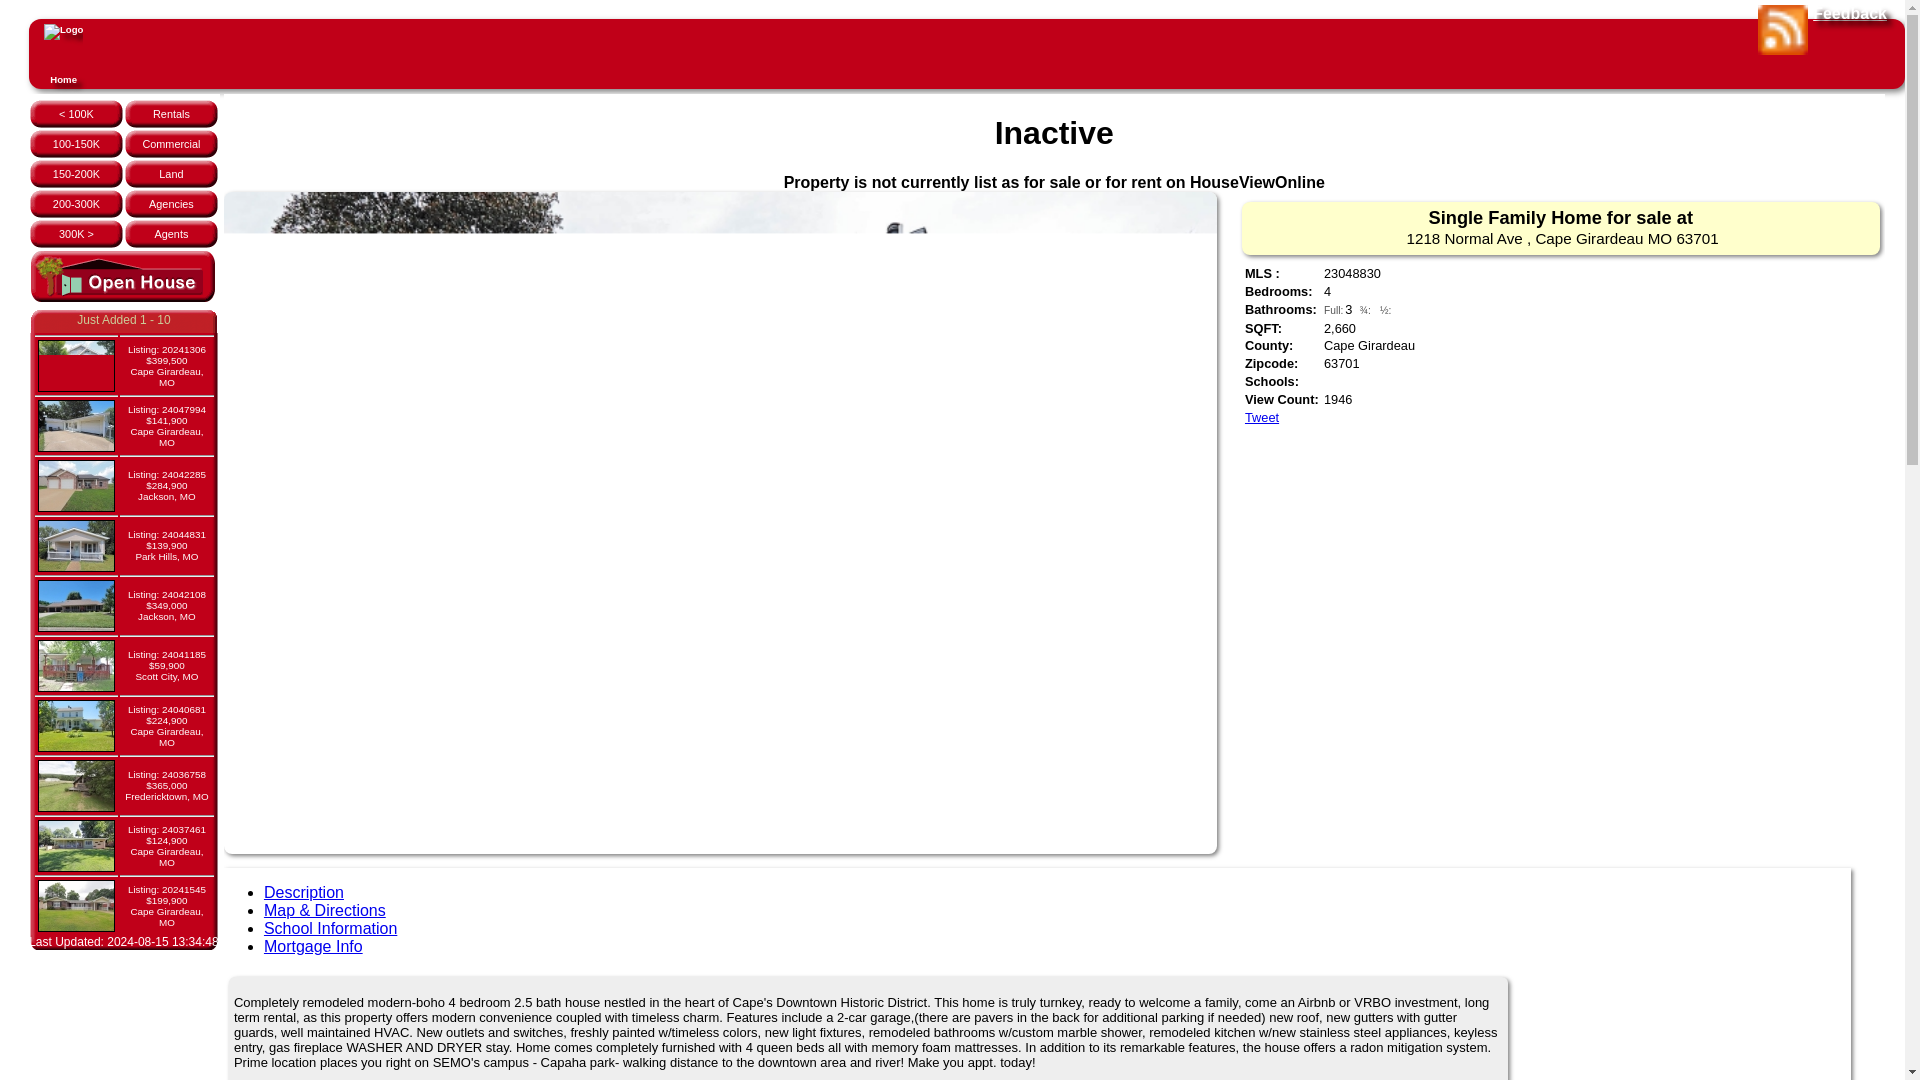 The width and height of the screenshot is (1920, 1080). What do you see at coordinates (166, 426) in the screenshot?
I see `Click To View Listing in Cape Girardeau MO` at bounding box center [166, 426].